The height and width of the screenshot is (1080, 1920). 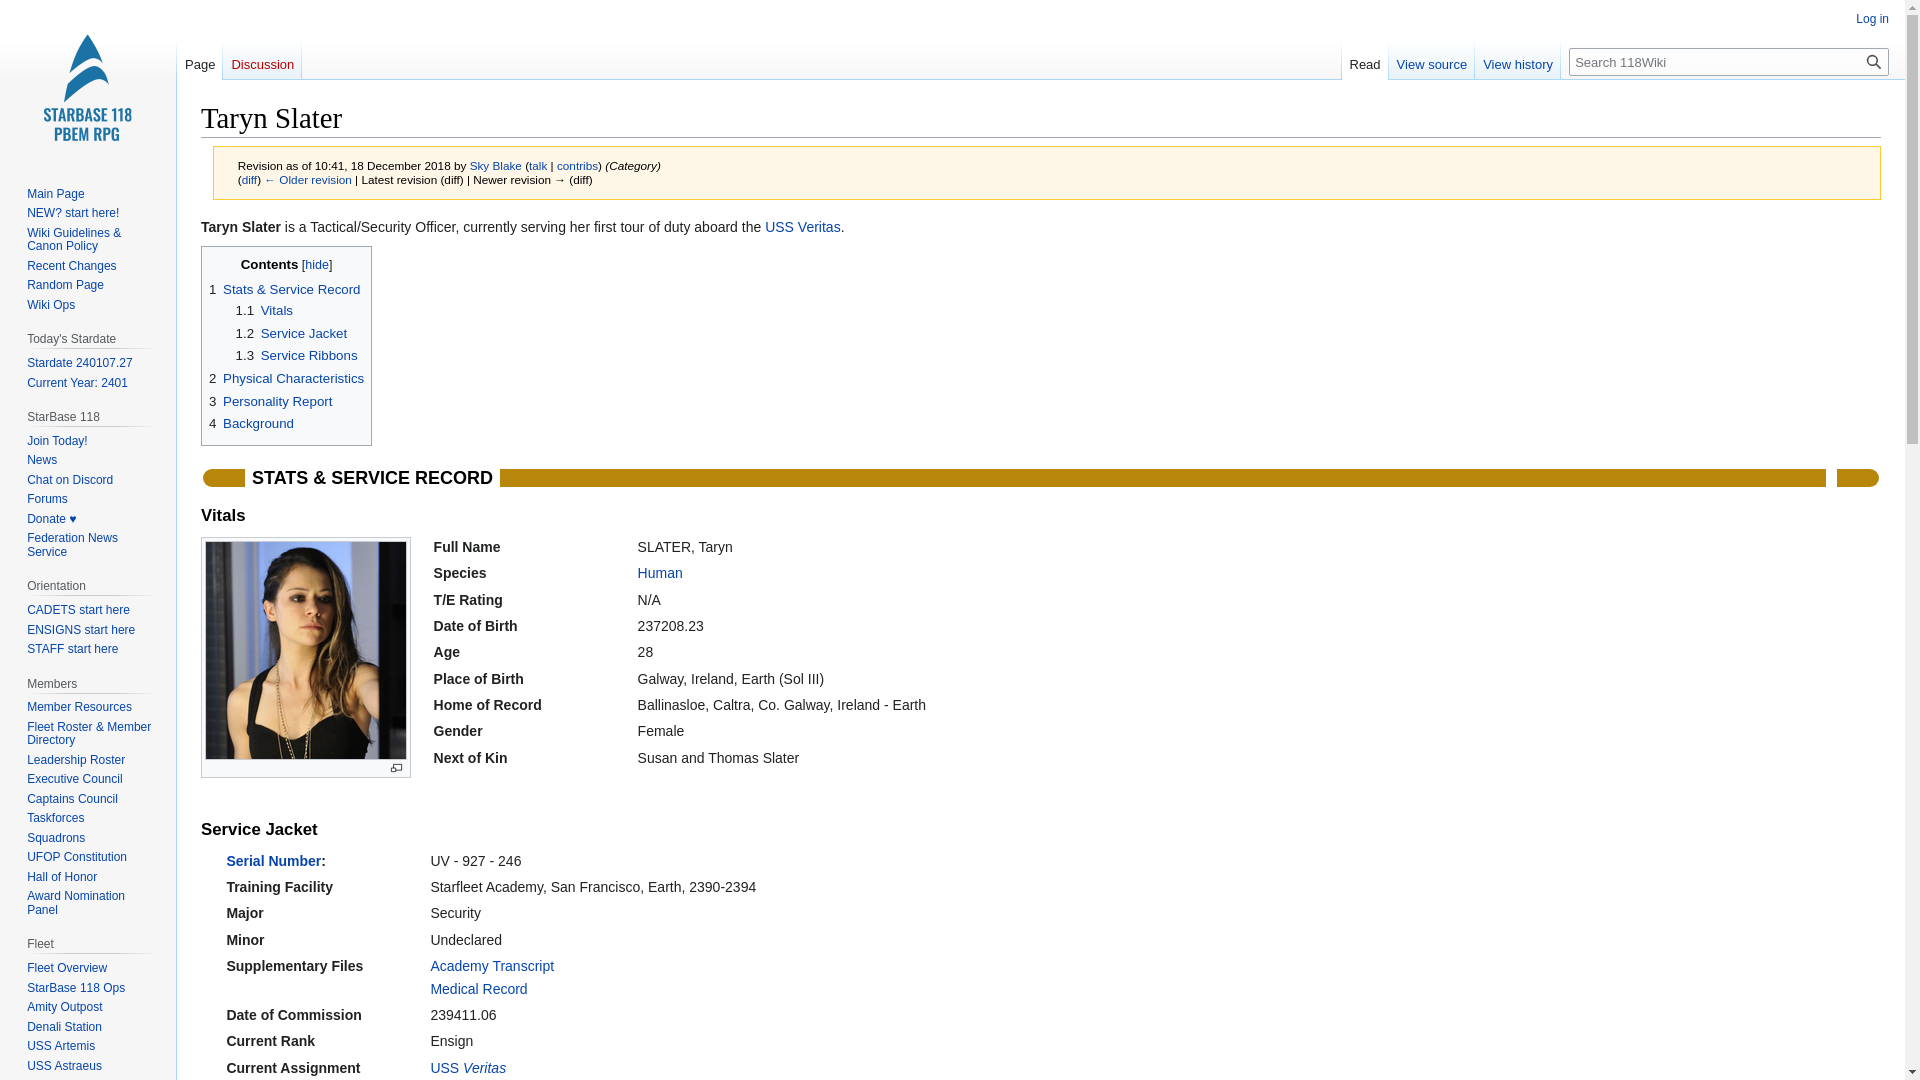 What do you see at coordinates (802, 227) in the screenshot?
I see `USS Veritas` at bounding box center [802, 227].